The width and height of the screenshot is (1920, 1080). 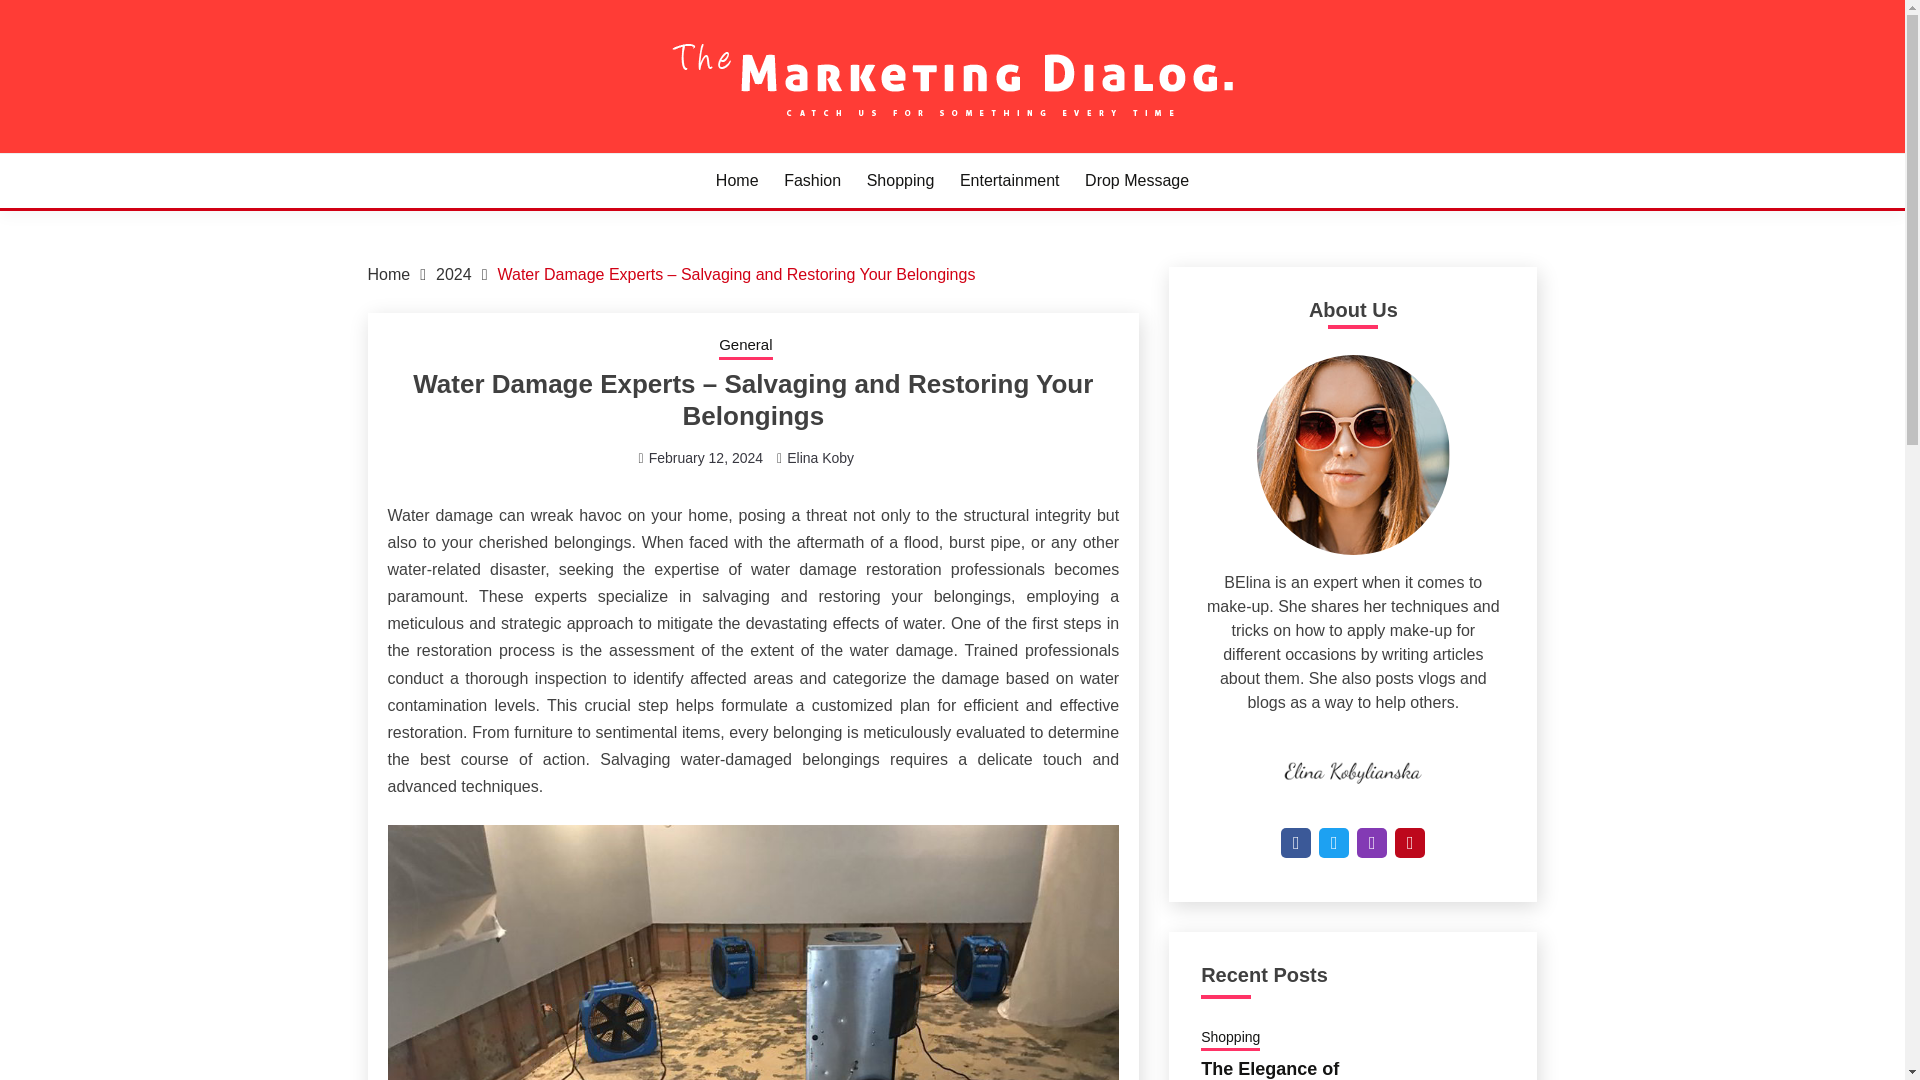 What do you see at coordinates (1010, 180) in the screenshot?
I see `Entertainment` at bounding box center [1010, 180].